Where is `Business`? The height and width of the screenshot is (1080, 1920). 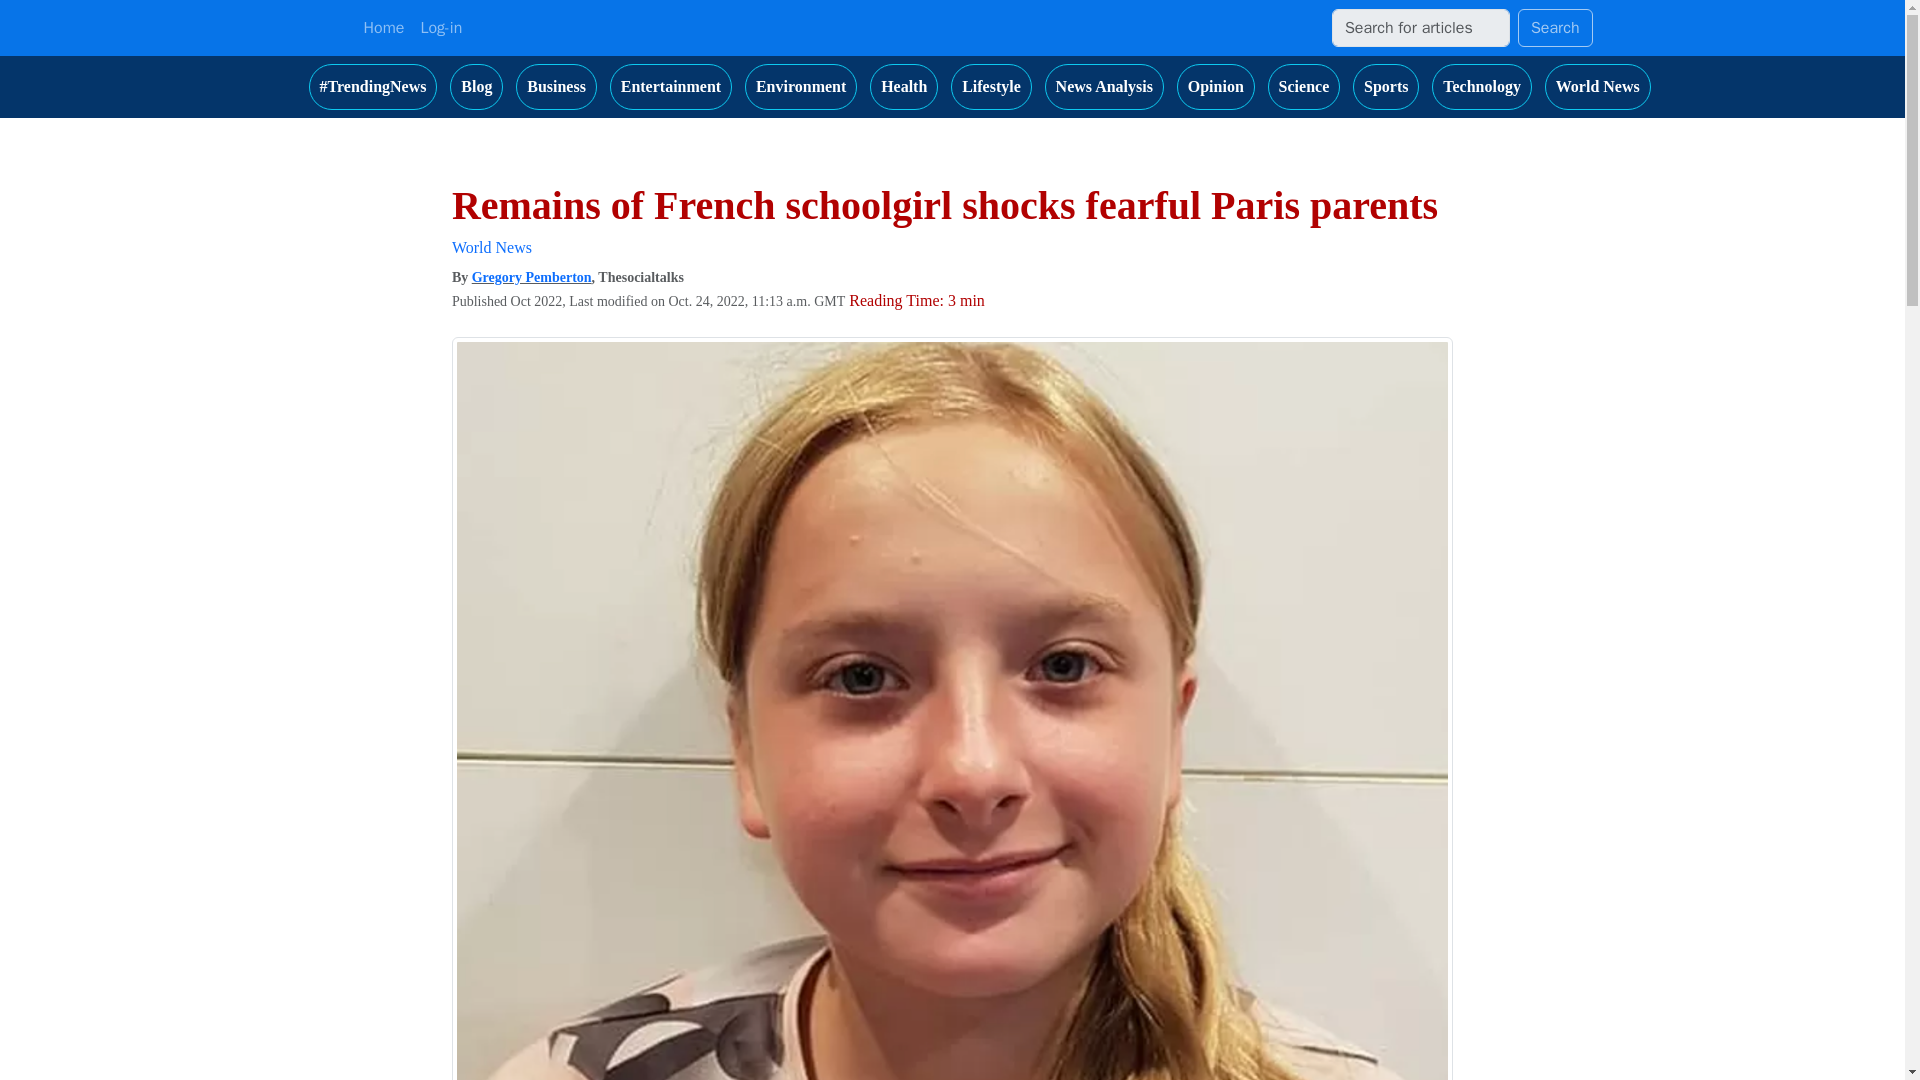 Business is located at coordinates (556, 86).